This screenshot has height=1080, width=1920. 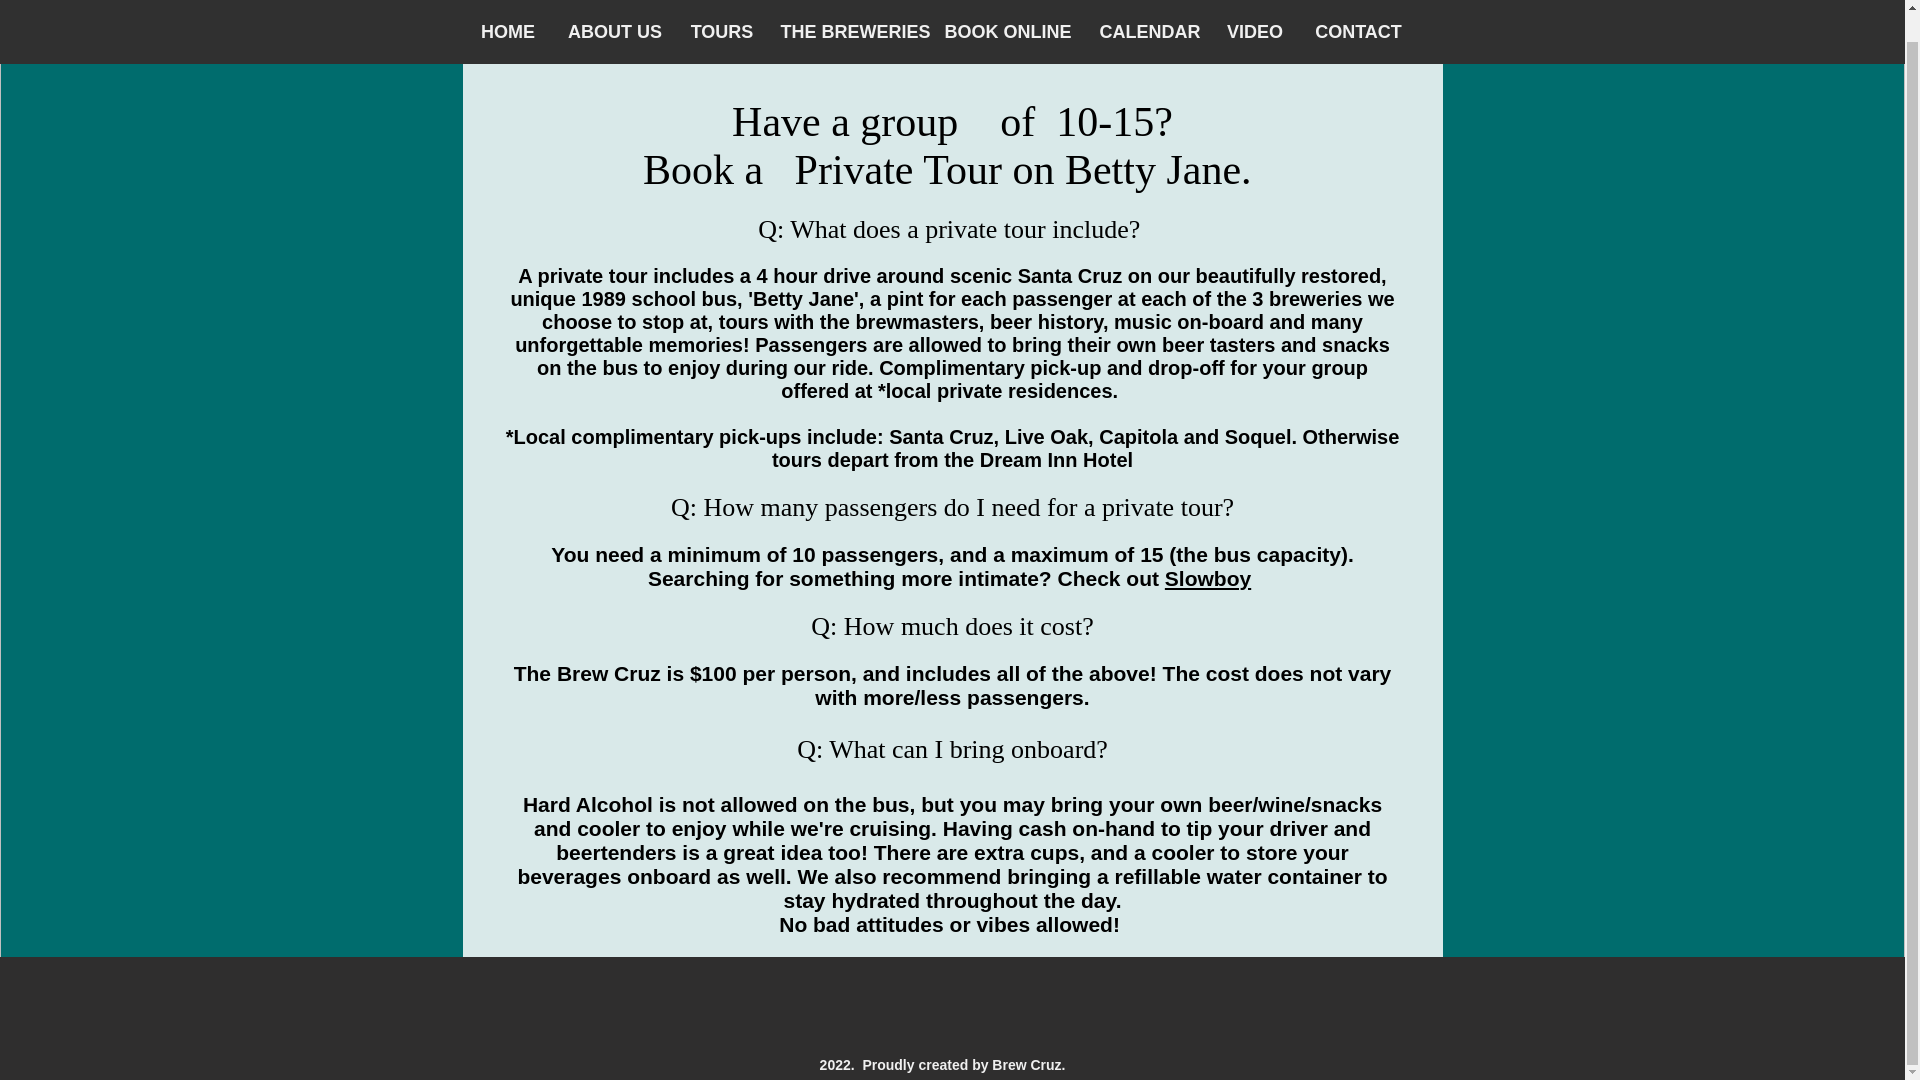 What do you see at coordinates (507, 8) in the screenshot?
I see `HOME` at bounding box center [507, 8].